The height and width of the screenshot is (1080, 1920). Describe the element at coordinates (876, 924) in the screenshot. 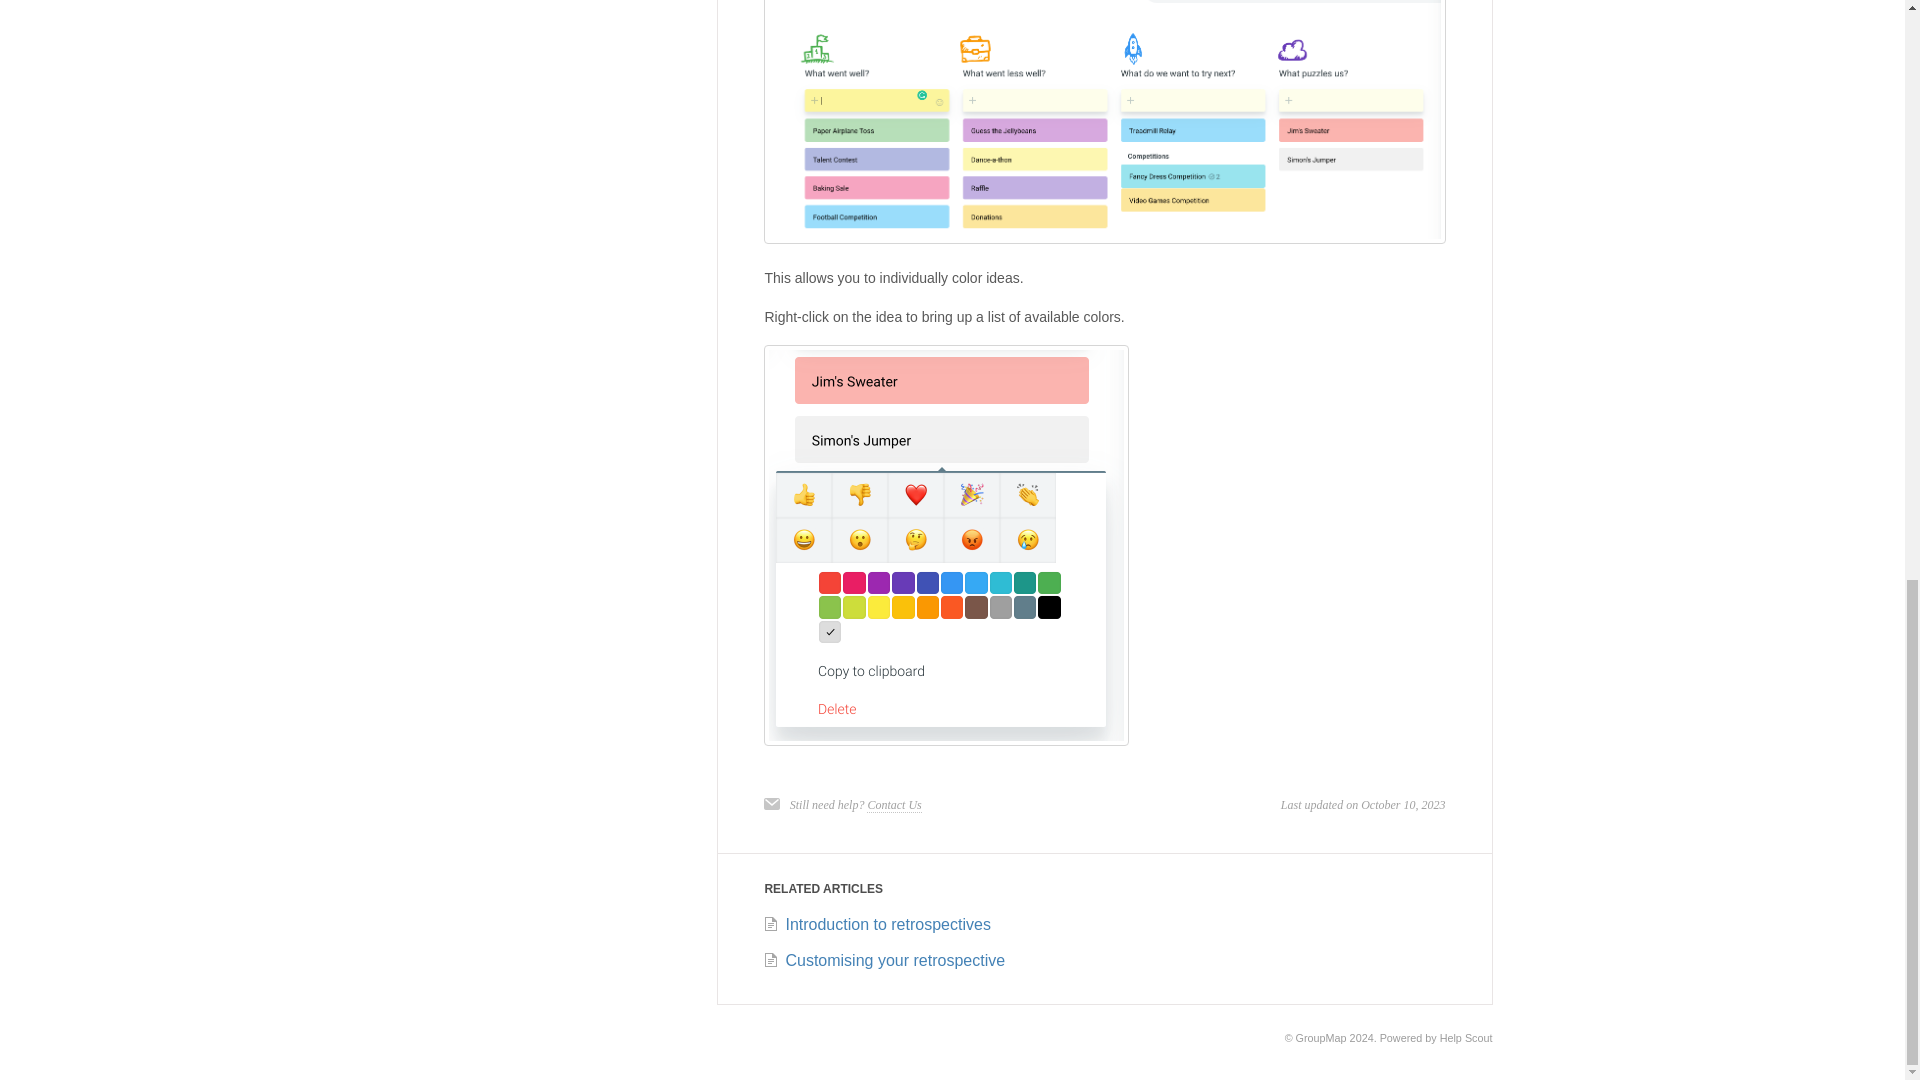

I see `Introduction to retrospectives` at that location.